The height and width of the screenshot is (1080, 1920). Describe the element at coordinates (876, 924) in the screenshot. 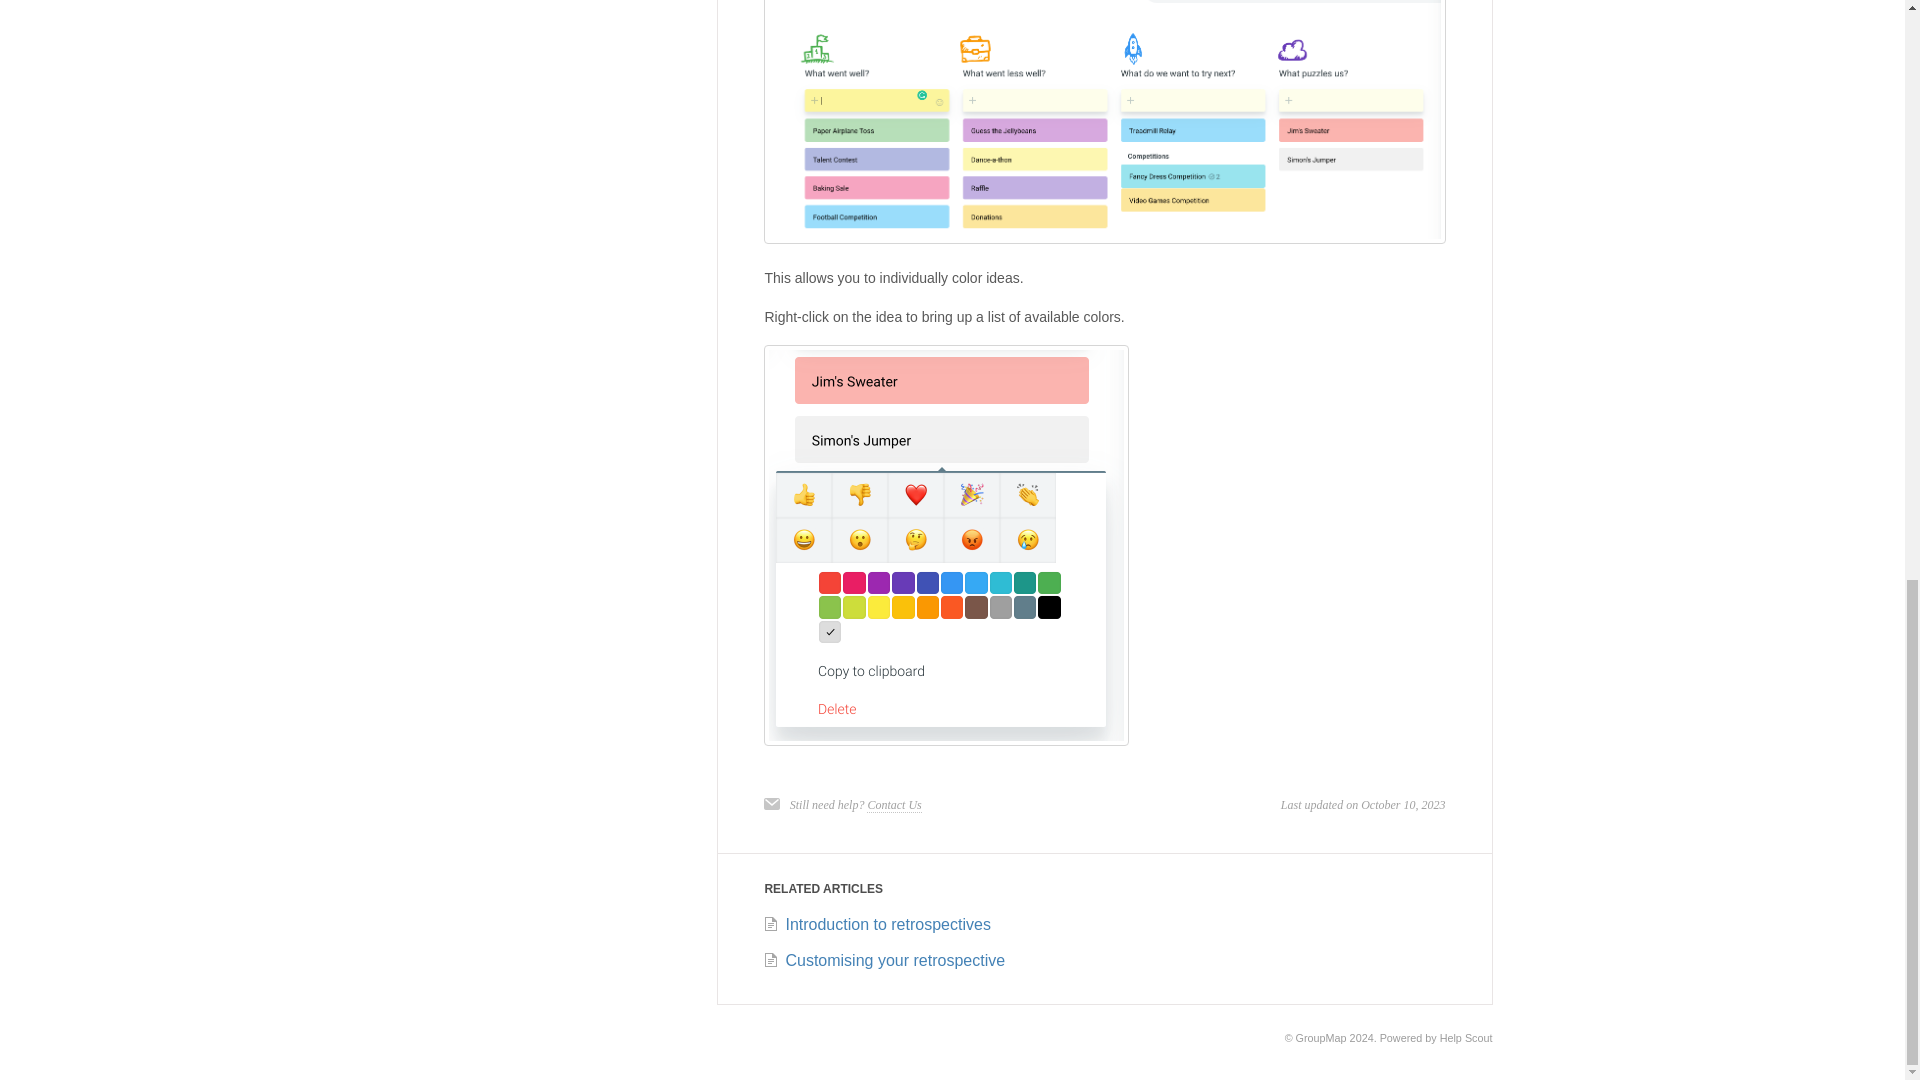

I see `Introduction to retrospectives` at that location.